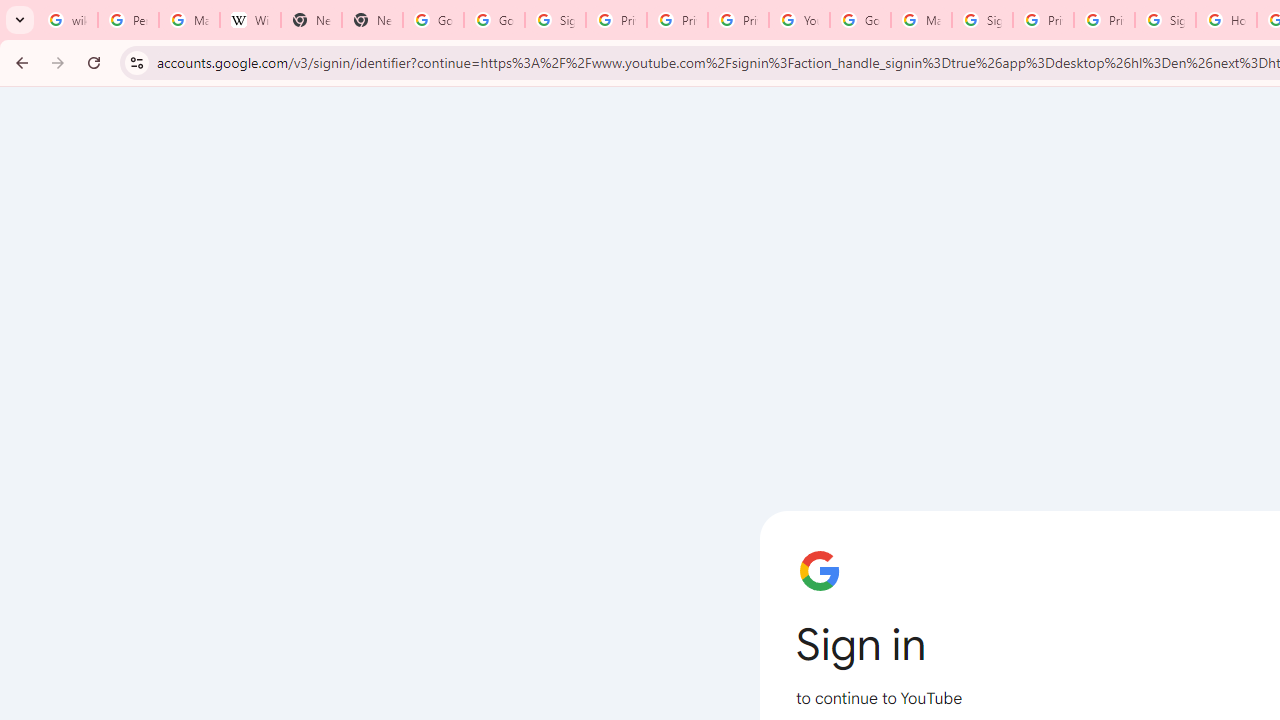 The image size is (1280, 720). What do you see at coordinates (555, 20) in the screenshot?
I see `Sign in - Google Accounts` at bounding box center [555, 20].